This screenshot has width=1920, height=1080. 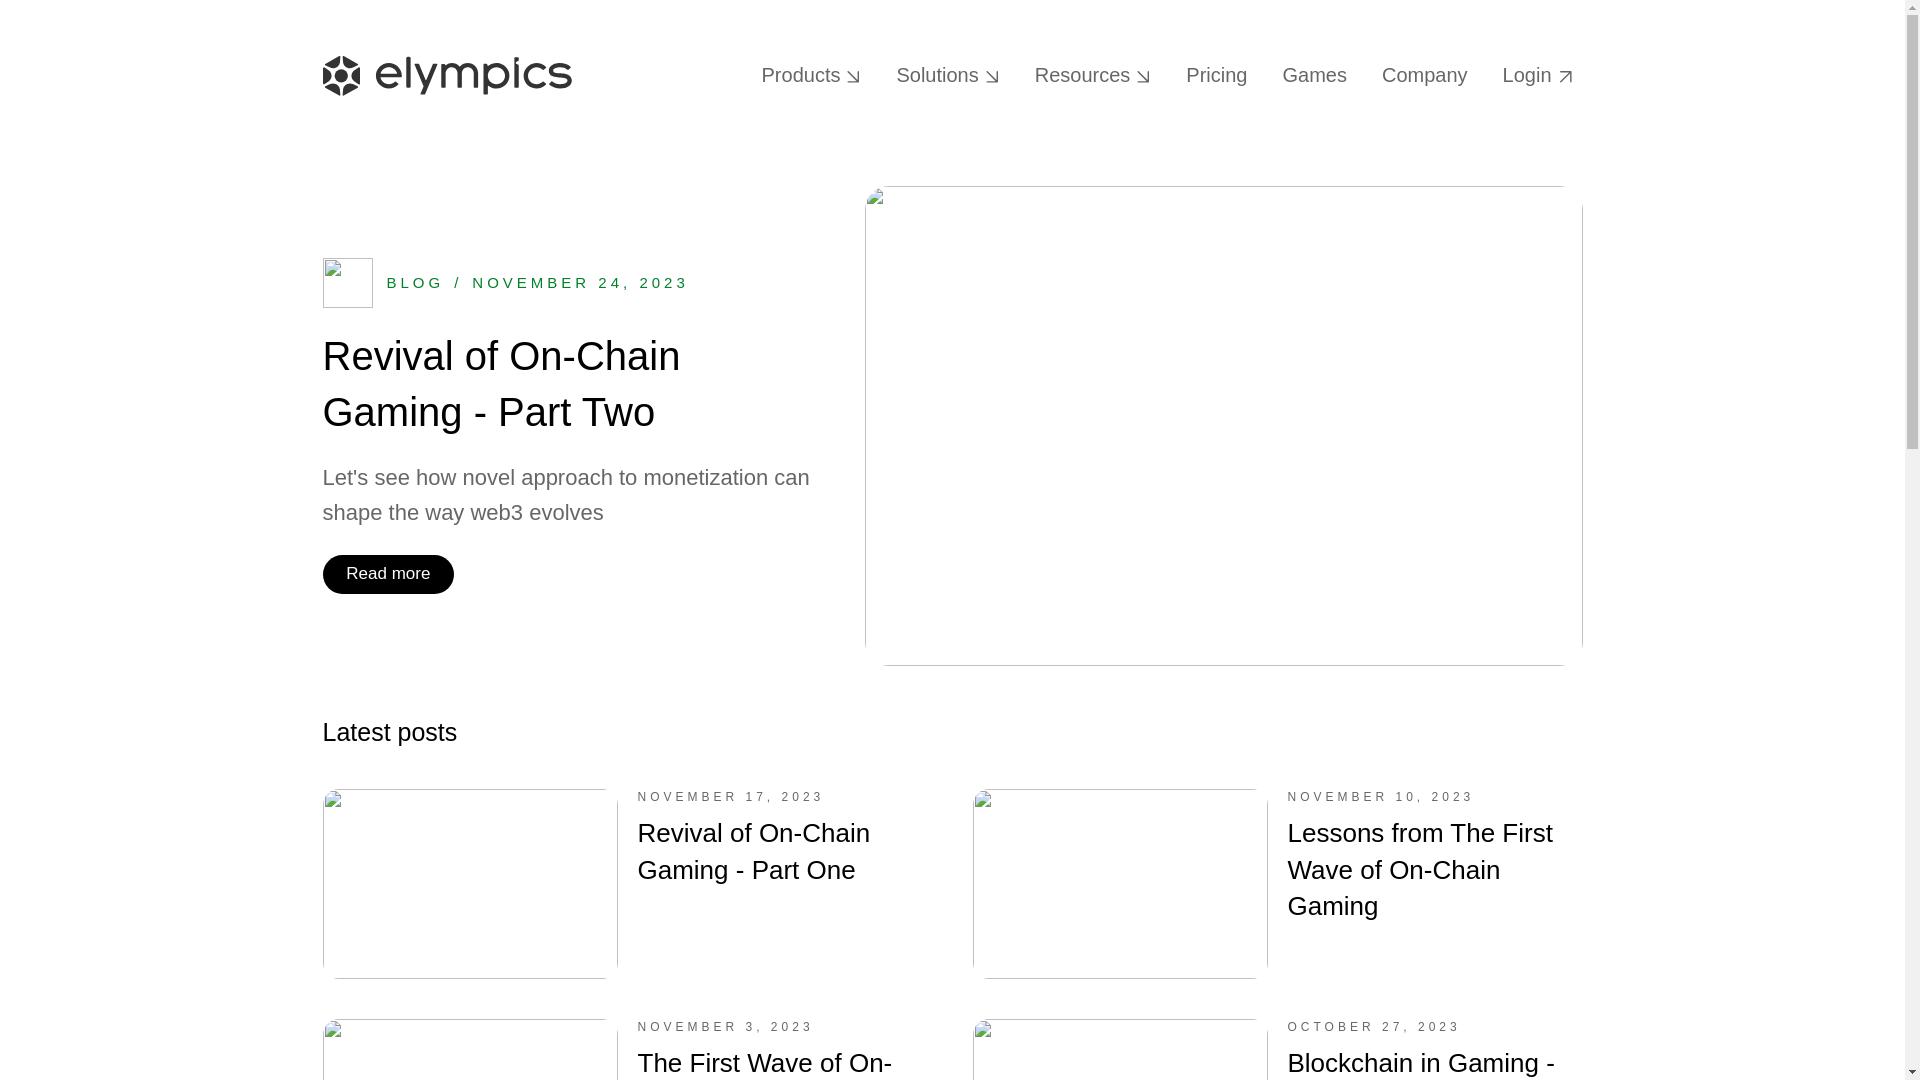 What do you see at coordinates (627, 883) in the screenshot?
I see `NOVEMBER 17, 2023
Revival of On-Chain Gaming - Part One` at bounding box center [627, 883].